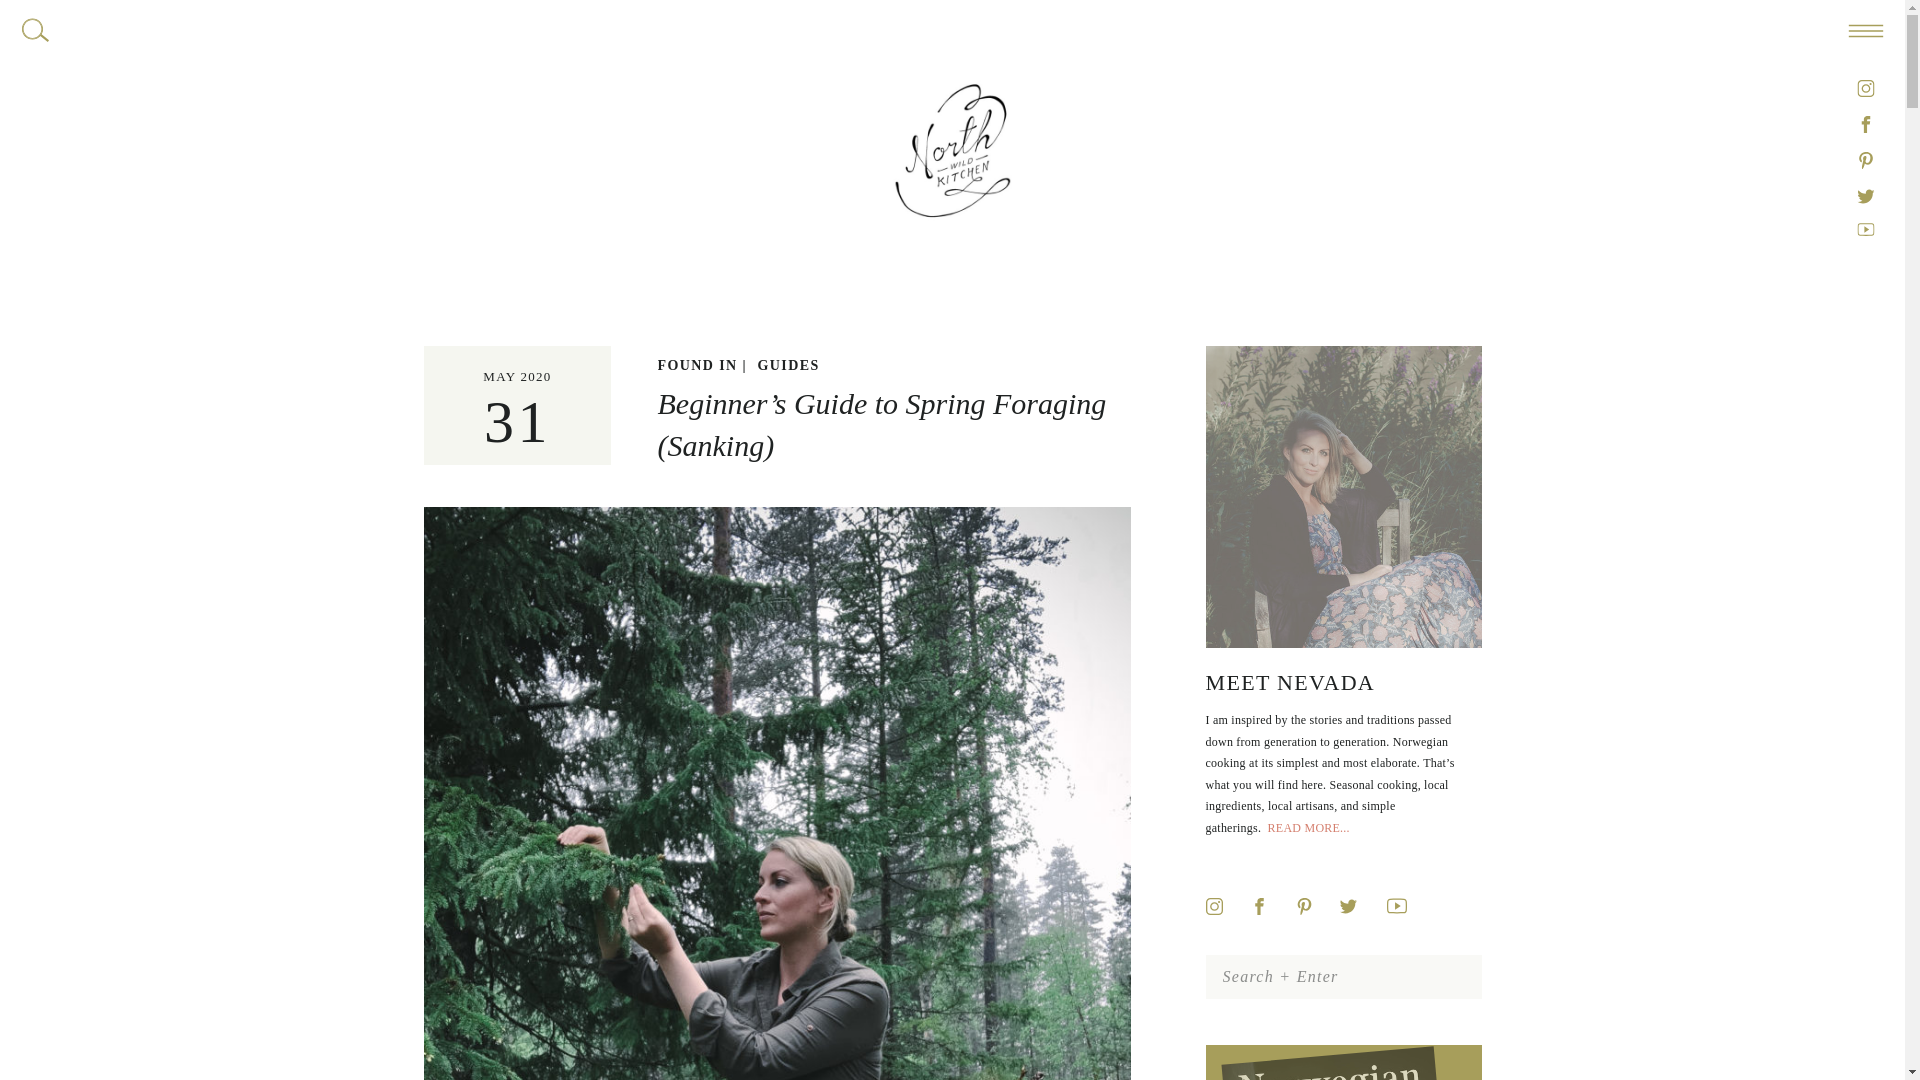 The image size is (1920, 1080). I want to click on NORTH WILD KITCHEN, so click(952, 29).